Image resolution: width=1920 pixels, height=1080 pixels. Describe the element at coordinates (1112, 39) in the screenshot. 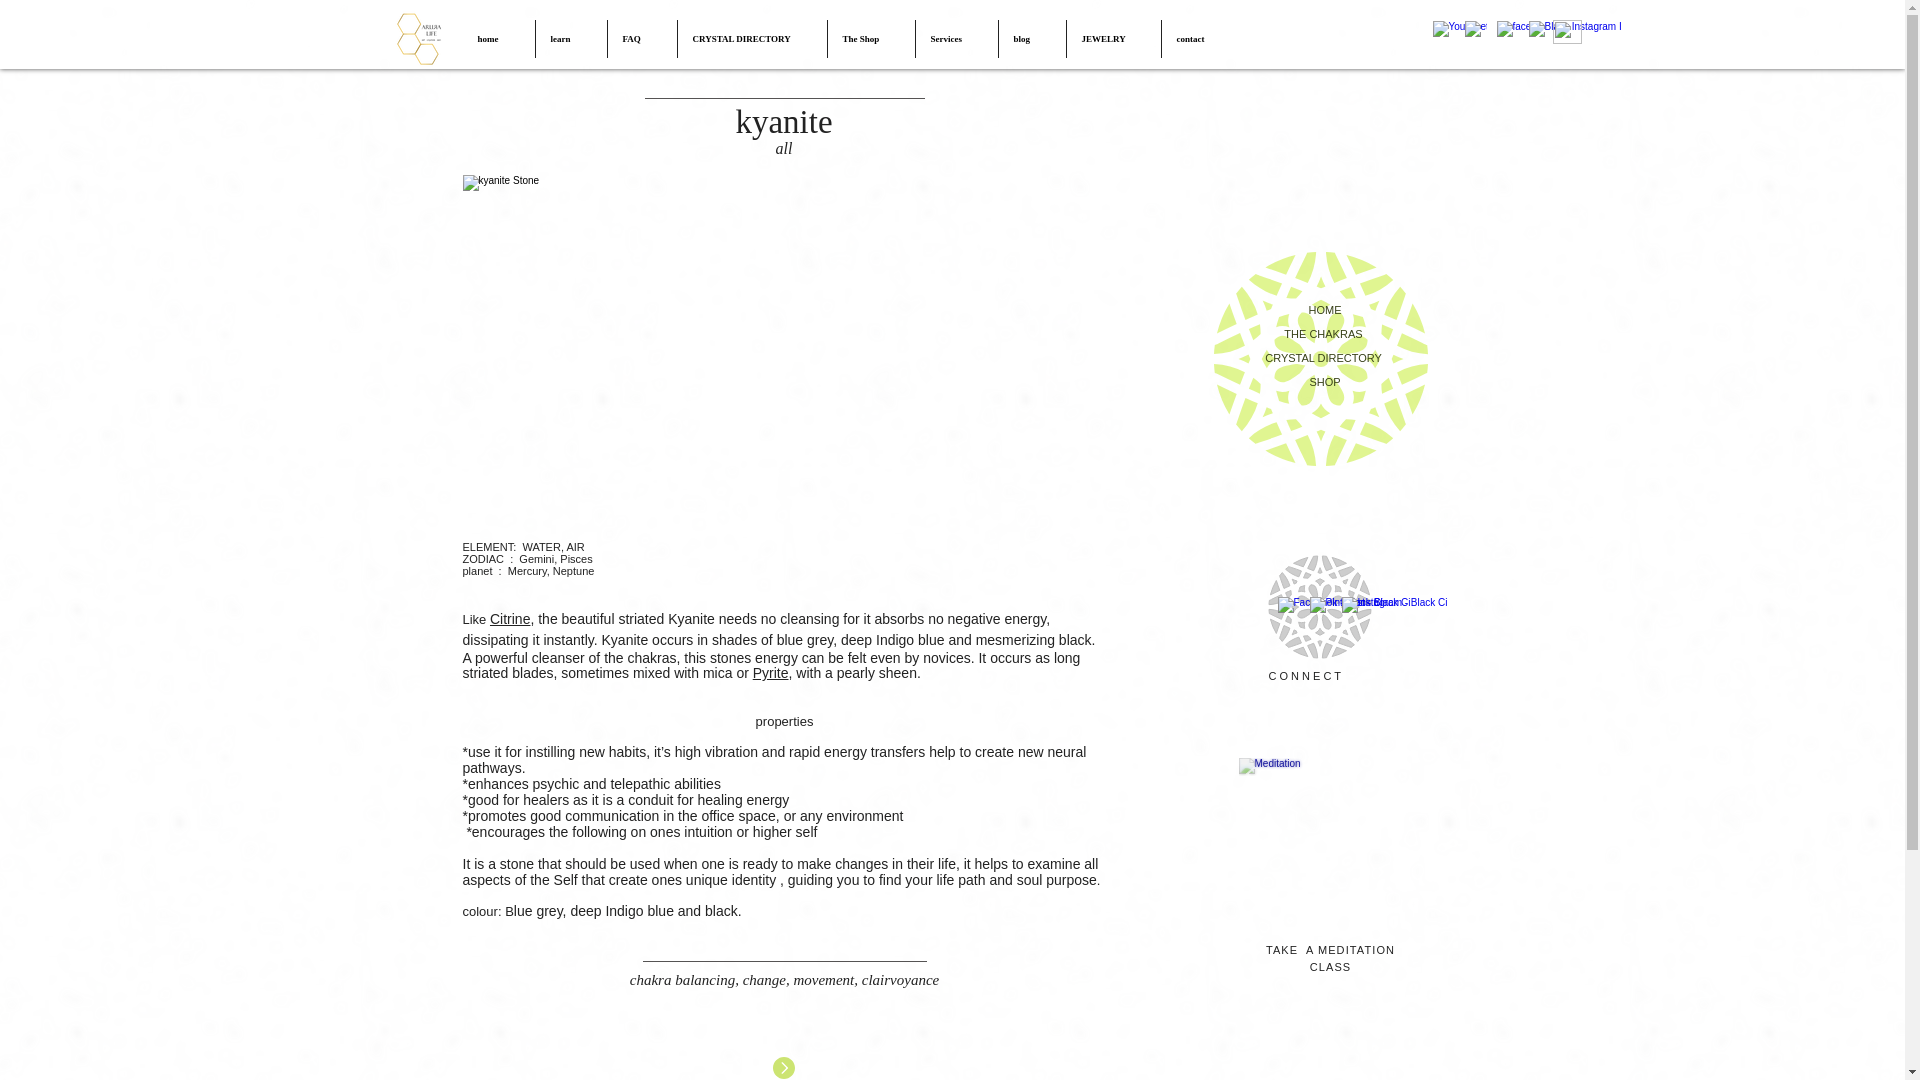

I see `JEWELRY` at that location.